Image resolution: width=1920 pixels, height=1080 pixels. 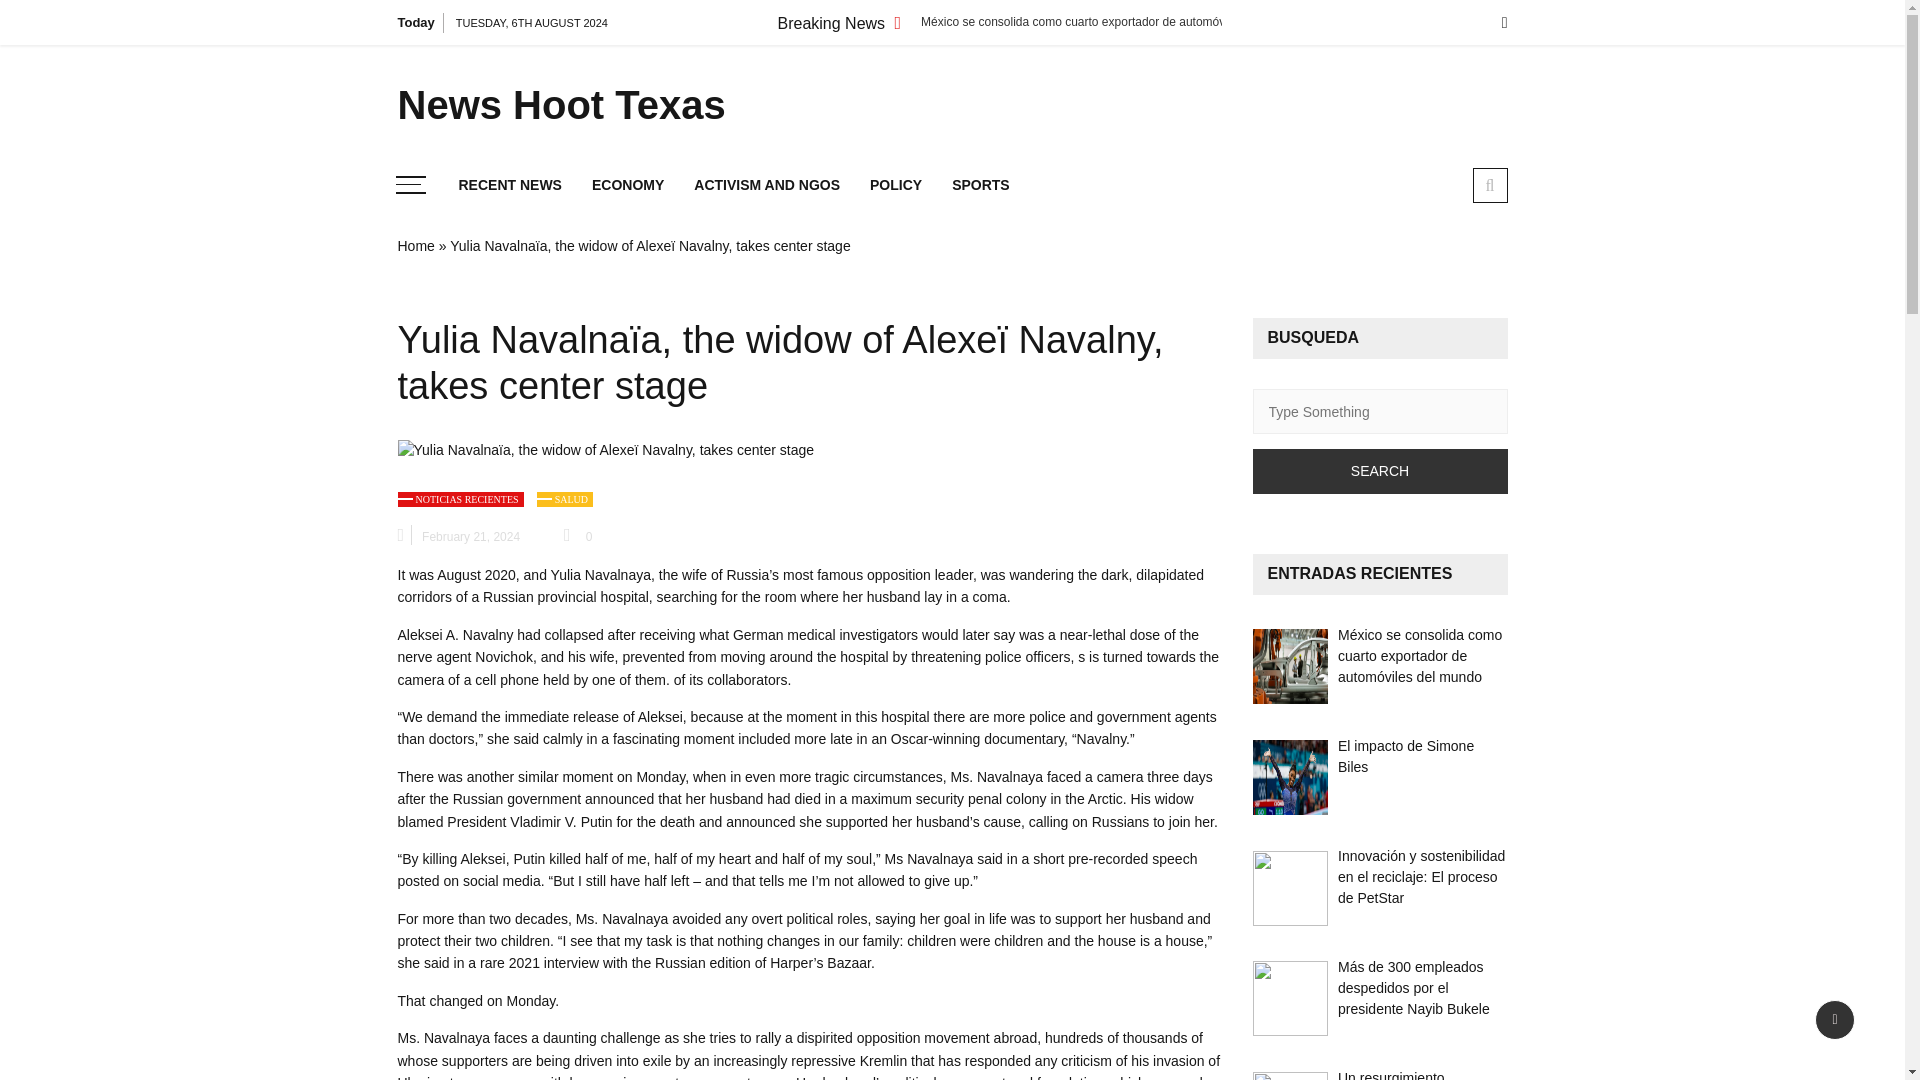 What do you see at coordinates (1379, 471) in the screenshot?
I see `Search` at bounding box center [1379, 471].